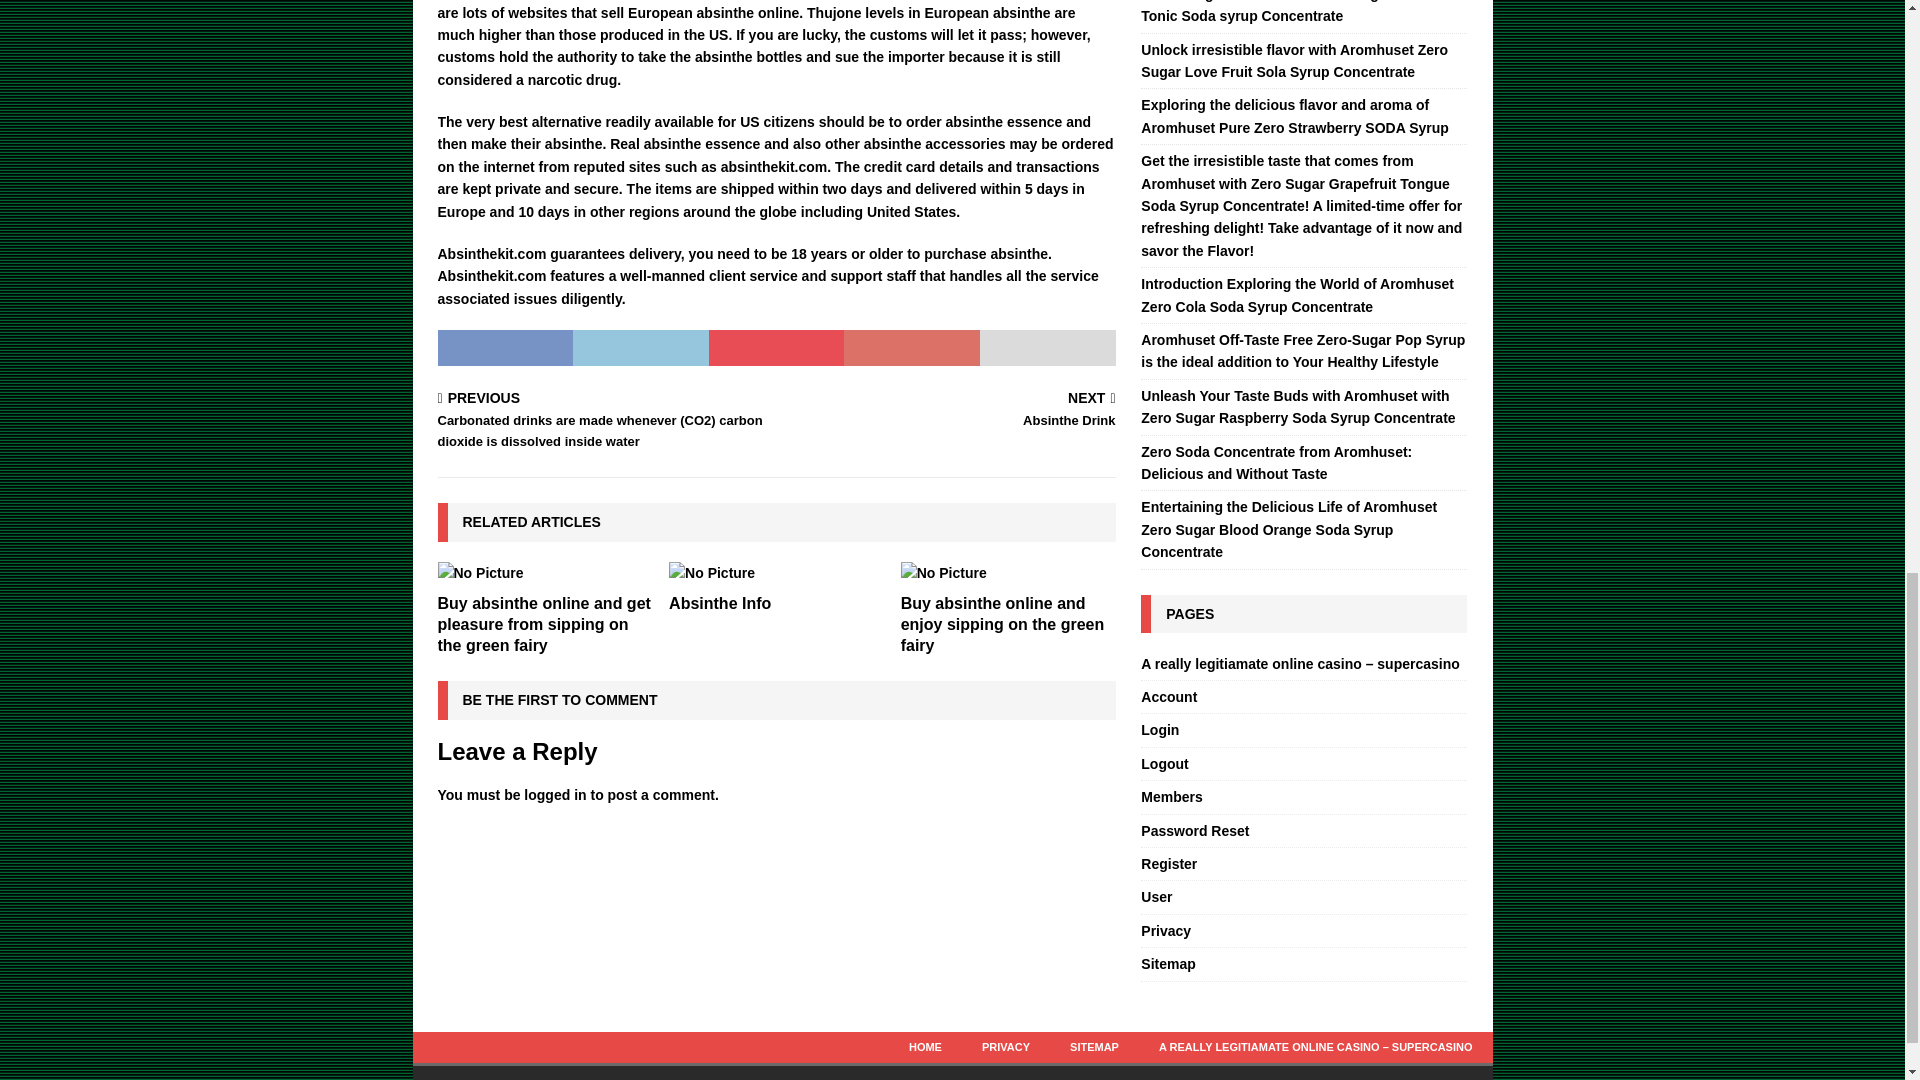 Image resolution: width=1920 pixels, height=1080 pixels. What do you see at coordinates (720, 604) in the screenshot?
I see `Absinthe Info` at bounding box center [720, 604].